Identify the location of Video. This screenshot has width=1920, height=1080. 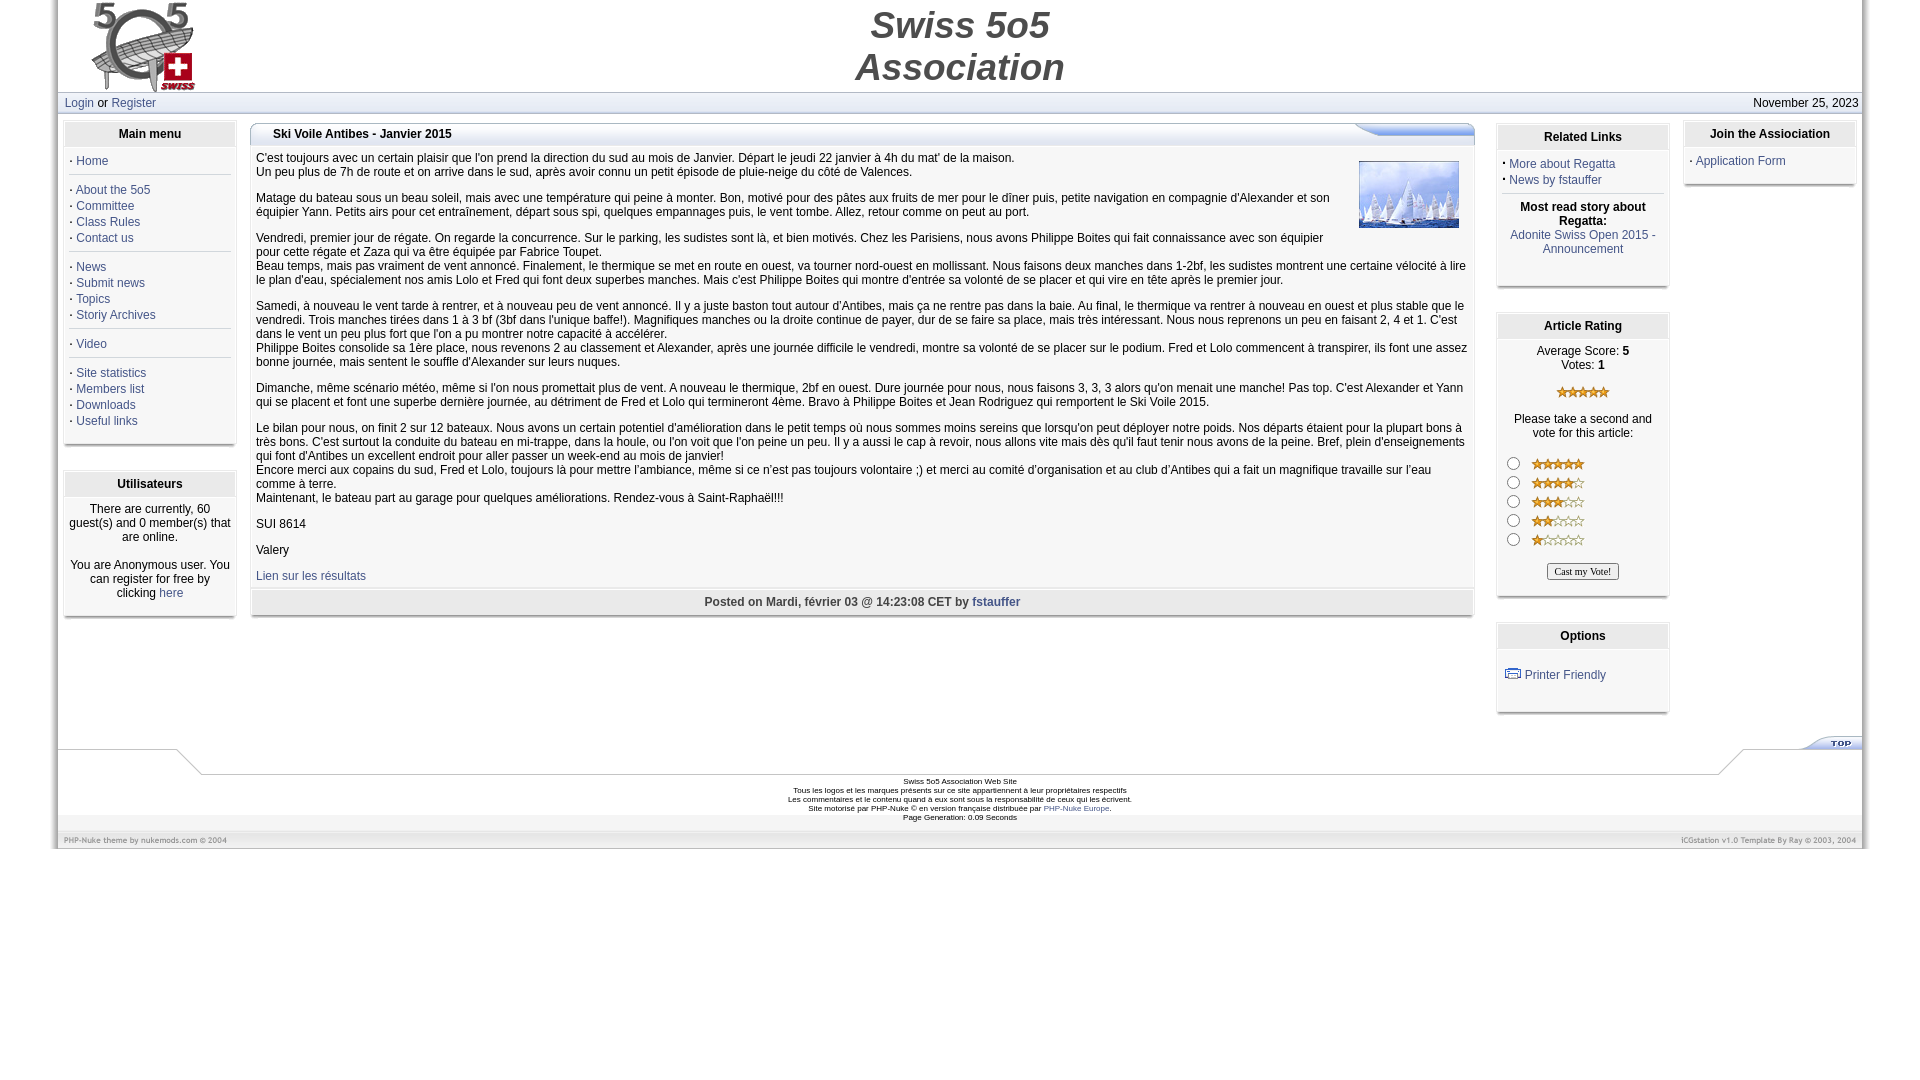
(91, 344).